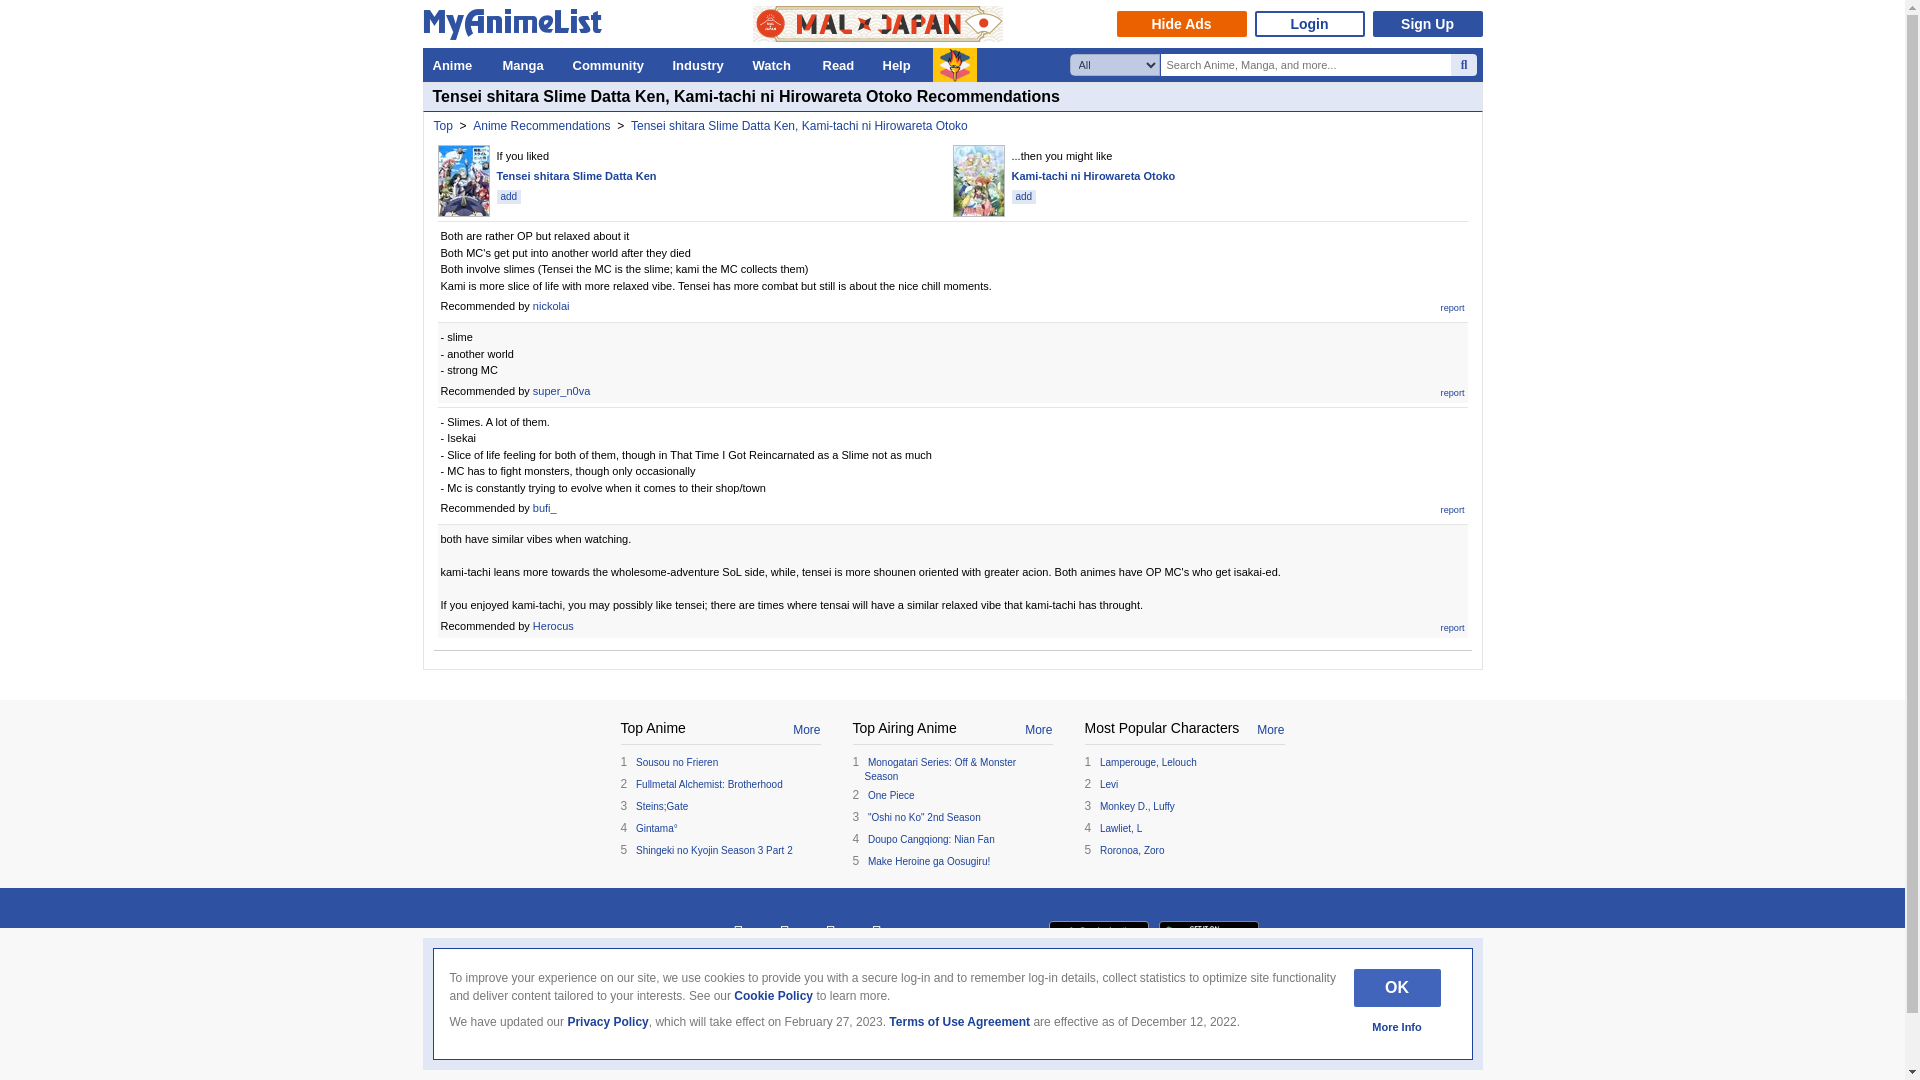  What do you see at coordinates (877, 24) in the screenshot?
I see `MAL x JAPAN` at bounding box center [877, 24].